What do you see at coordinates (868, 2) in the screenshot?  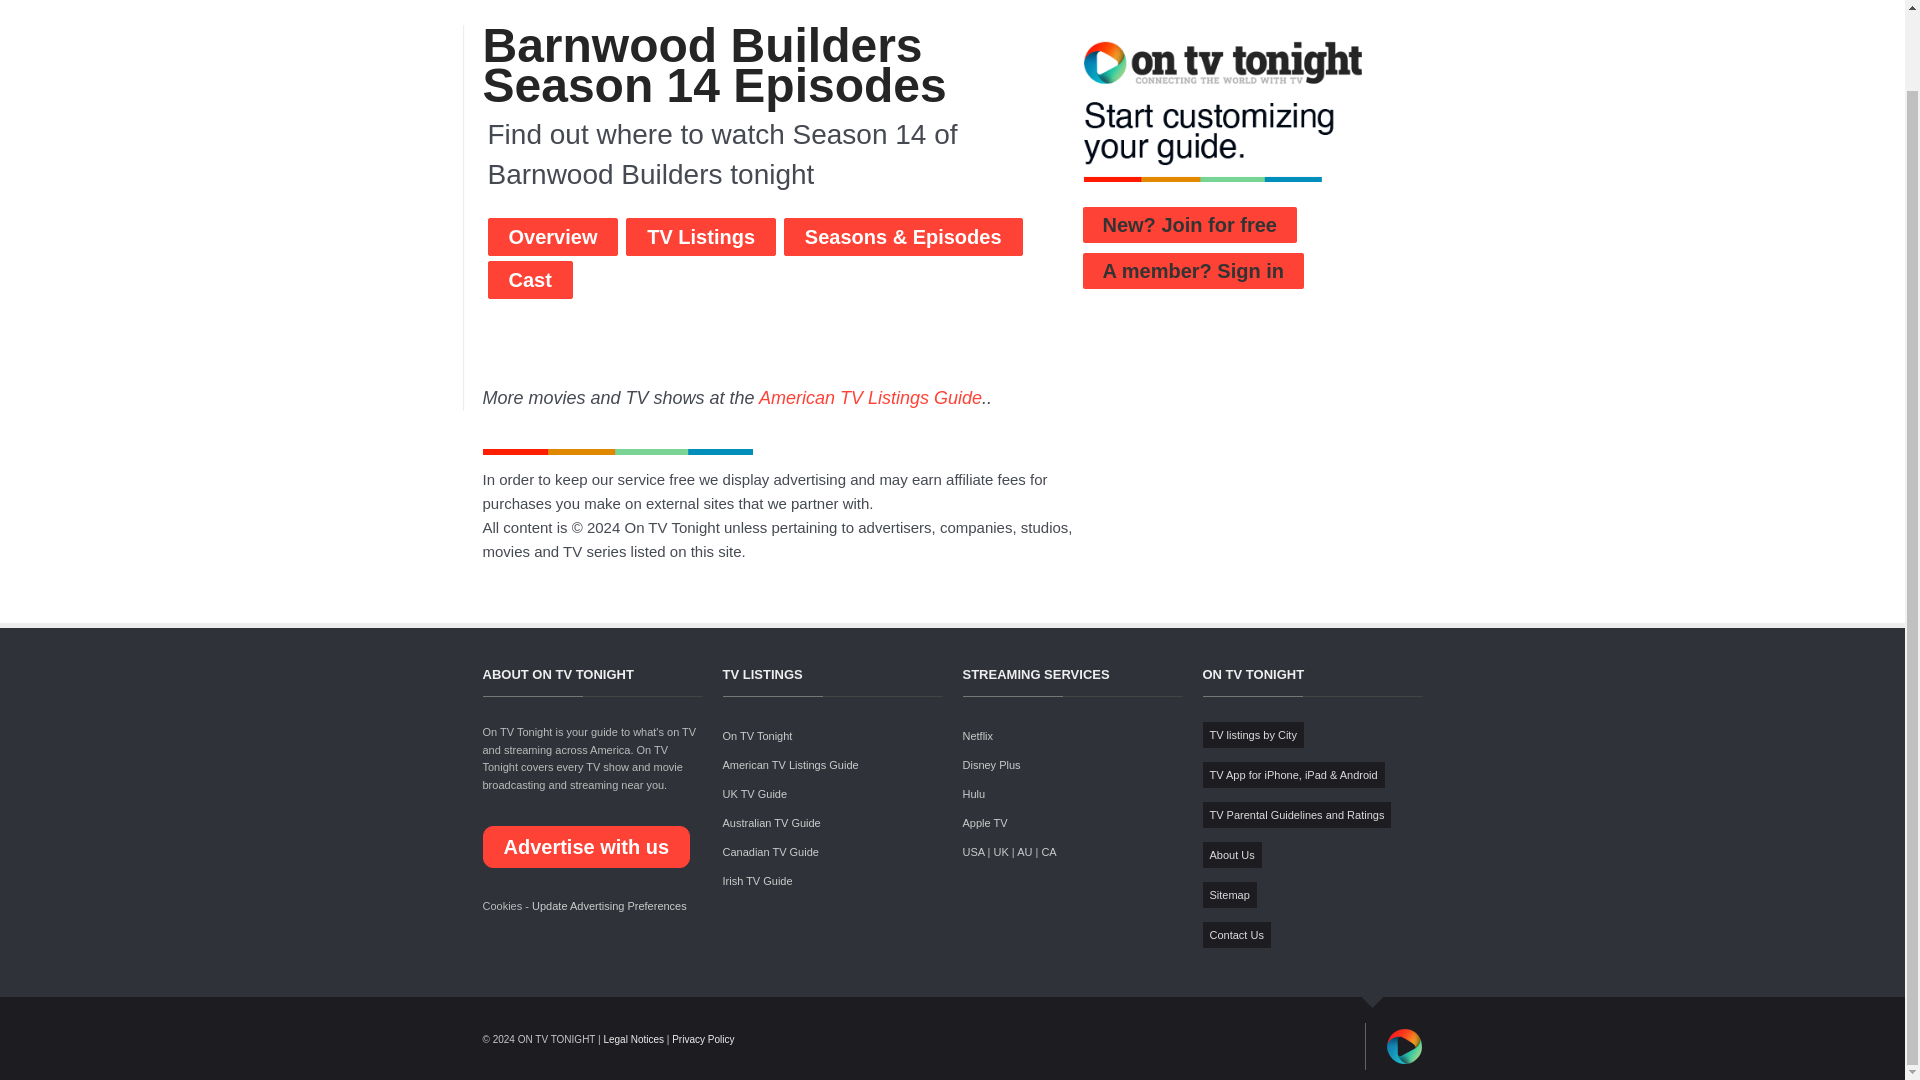 I see `HOME` at bounding box center [868, 2].